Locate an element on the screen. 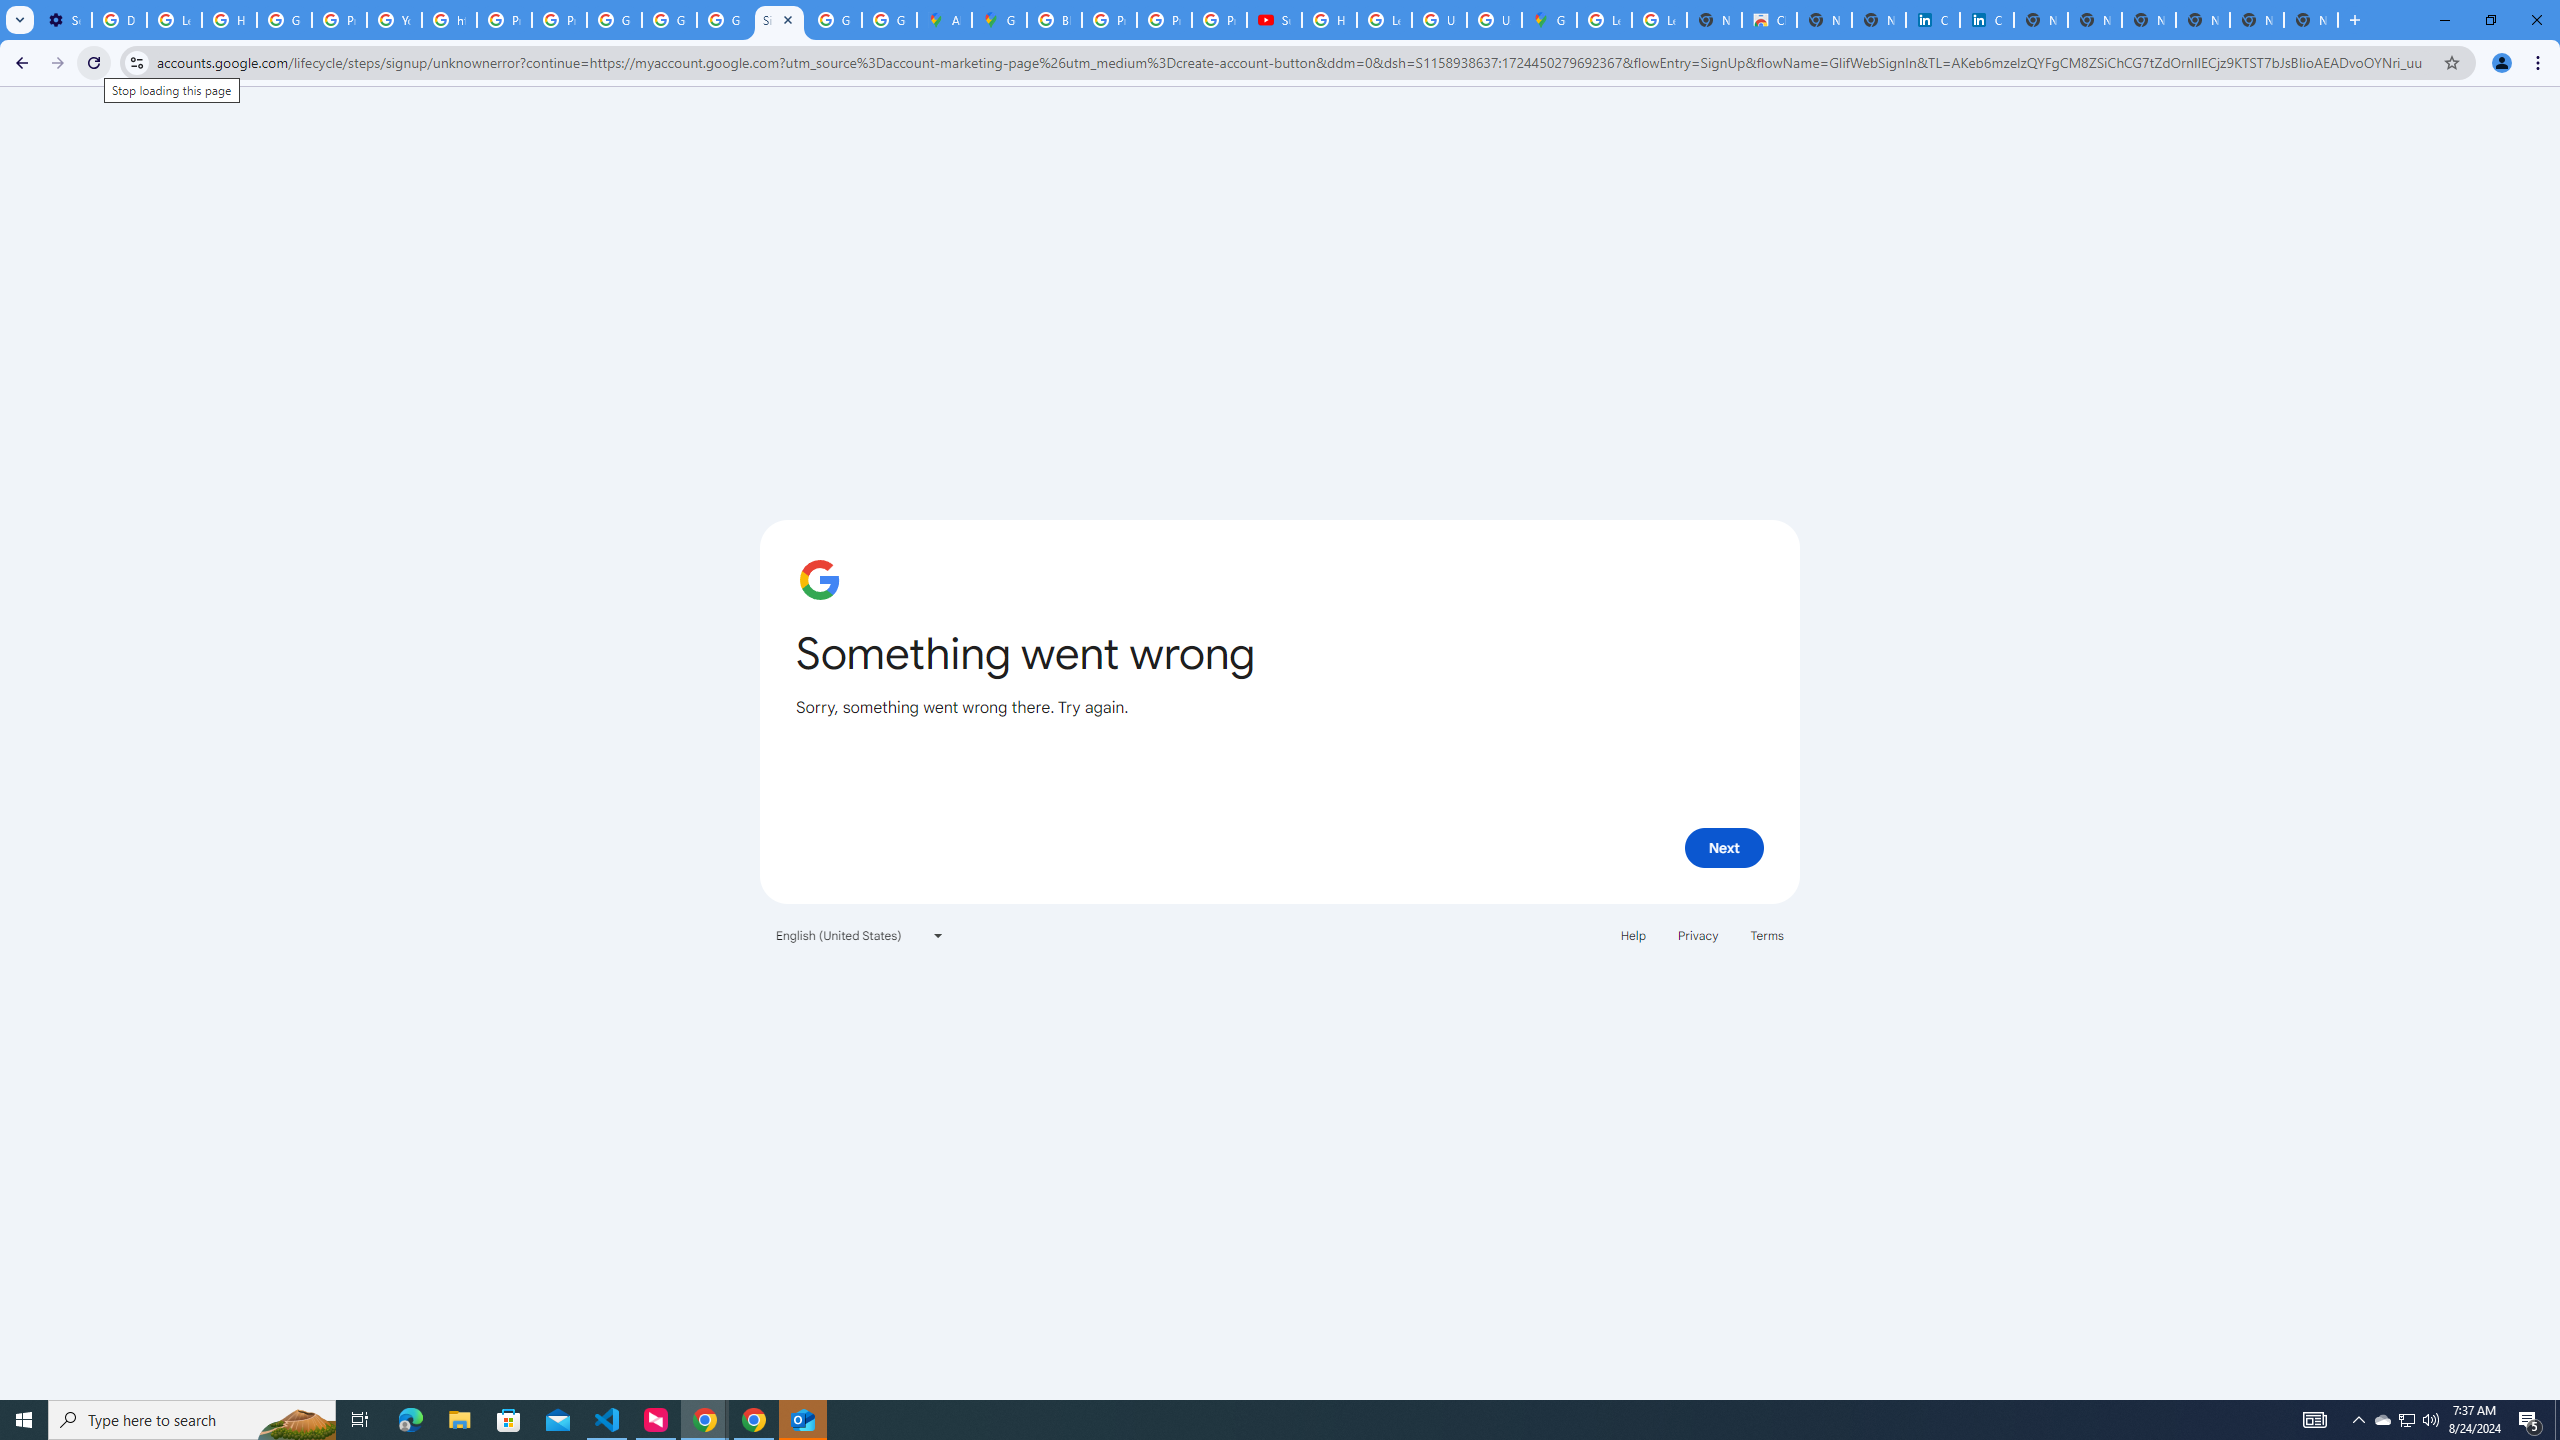 The height and width of the screenshot is (1440, 2560). Learn how to find your photos - Google Photos Help is located at coordinates (174, 20).